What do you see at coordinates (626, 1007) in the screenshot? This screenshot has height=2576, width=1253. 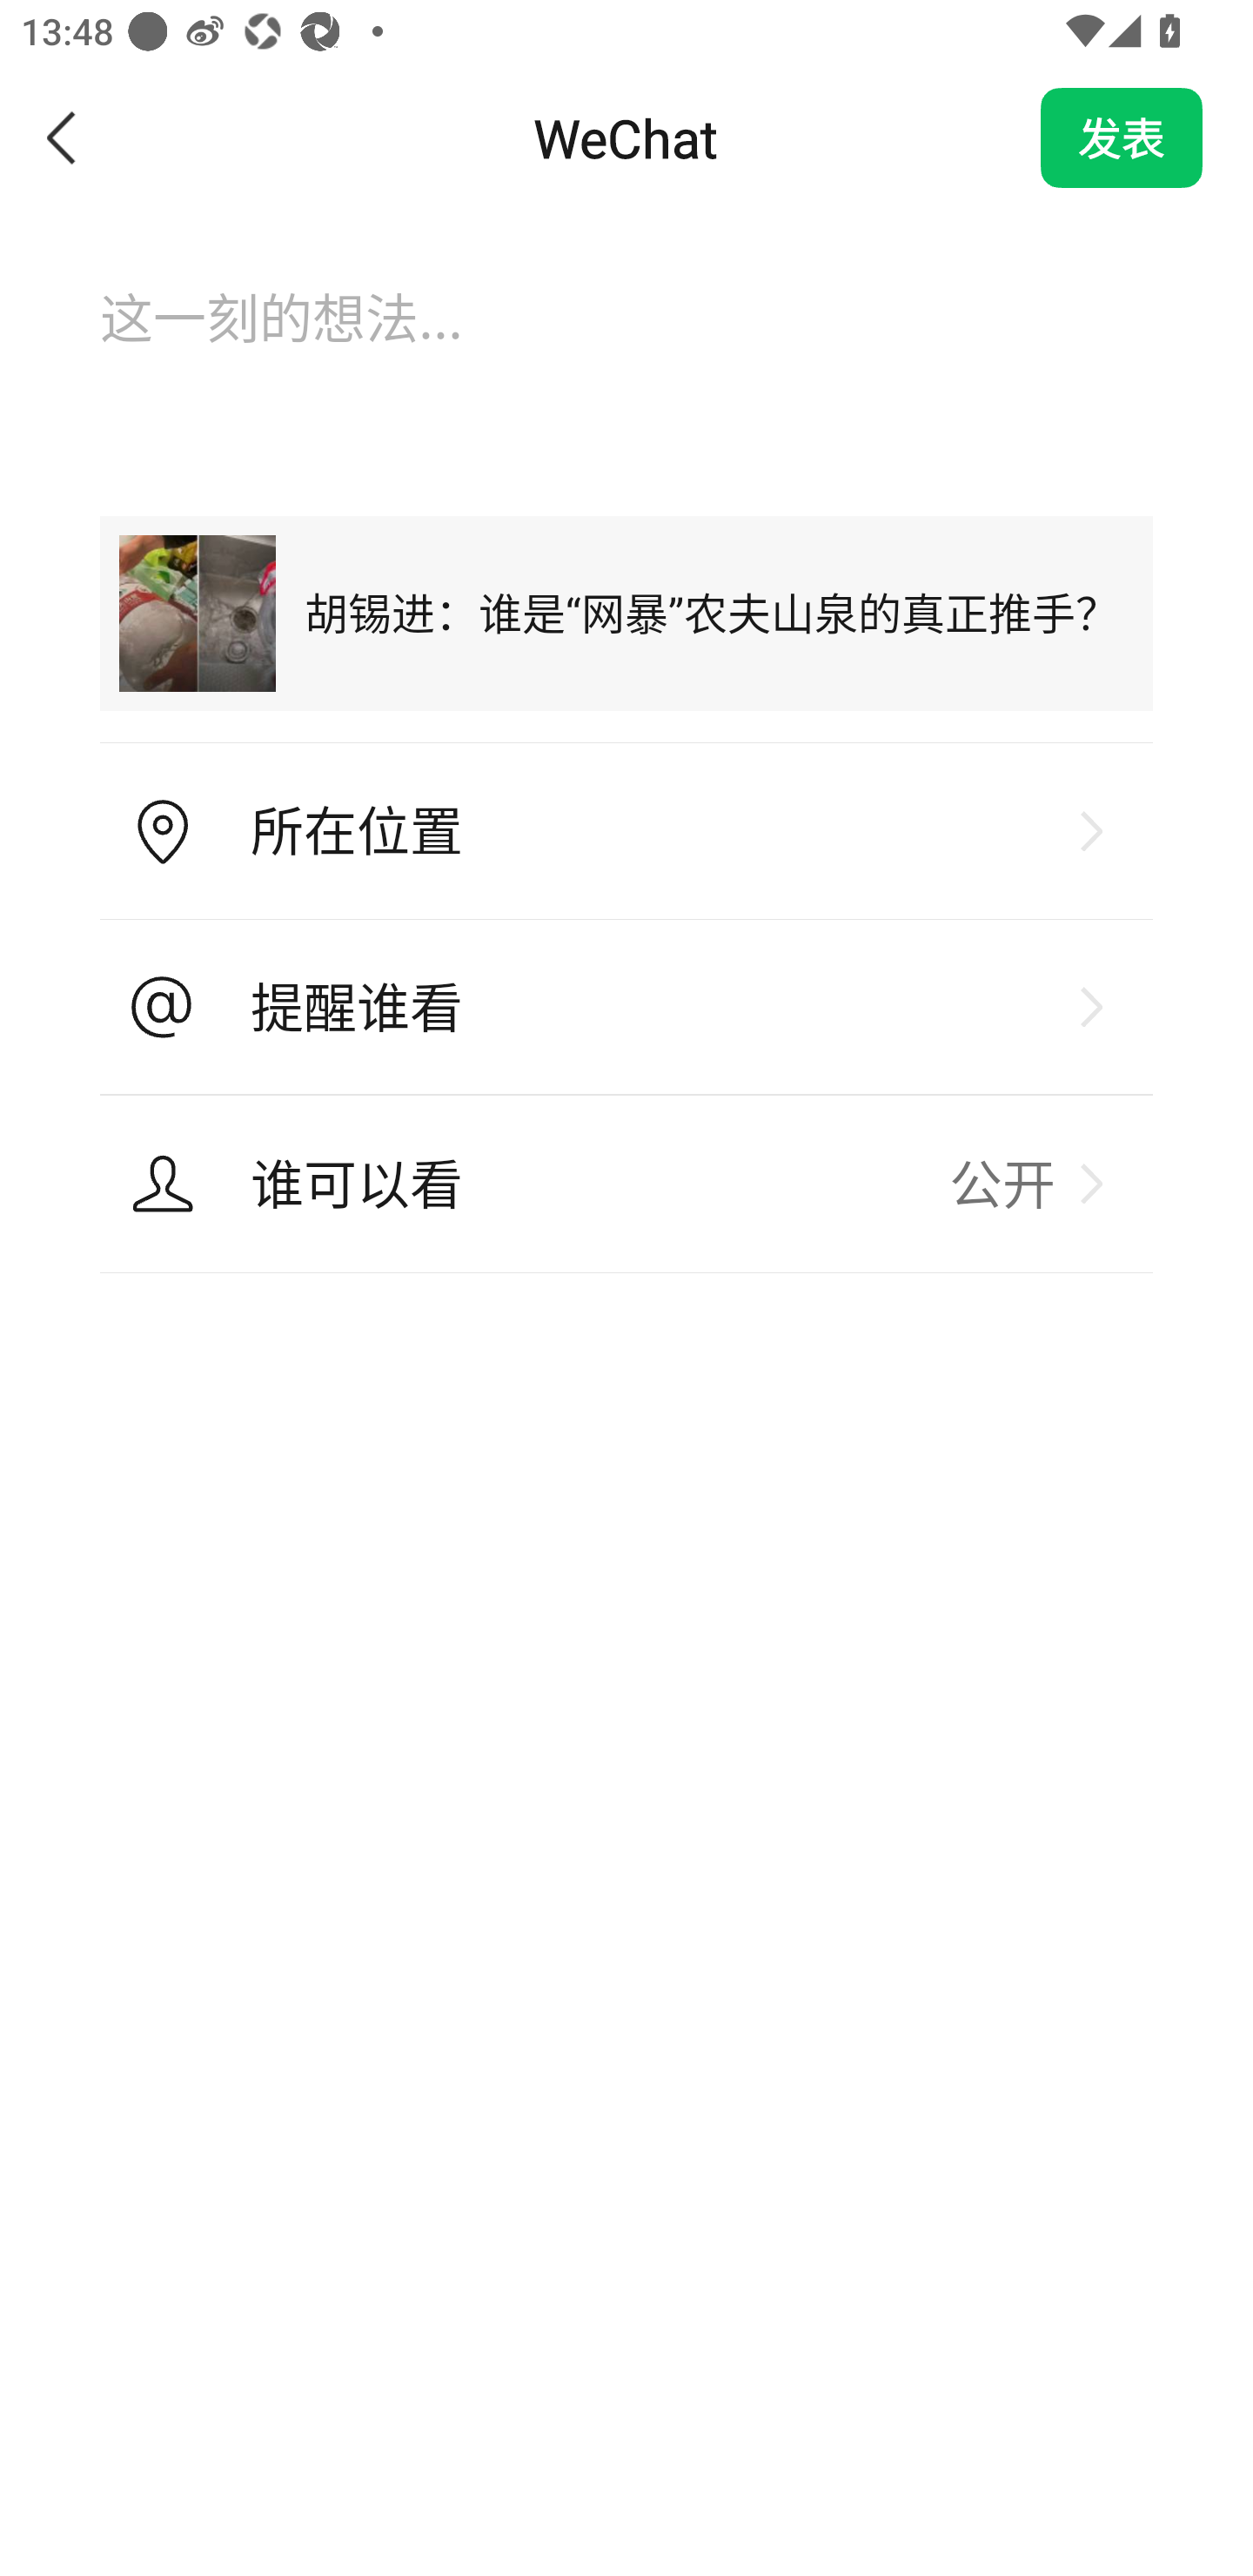 I see `提醒谁看  提醒谁看` at bounding box center [626, 1007].